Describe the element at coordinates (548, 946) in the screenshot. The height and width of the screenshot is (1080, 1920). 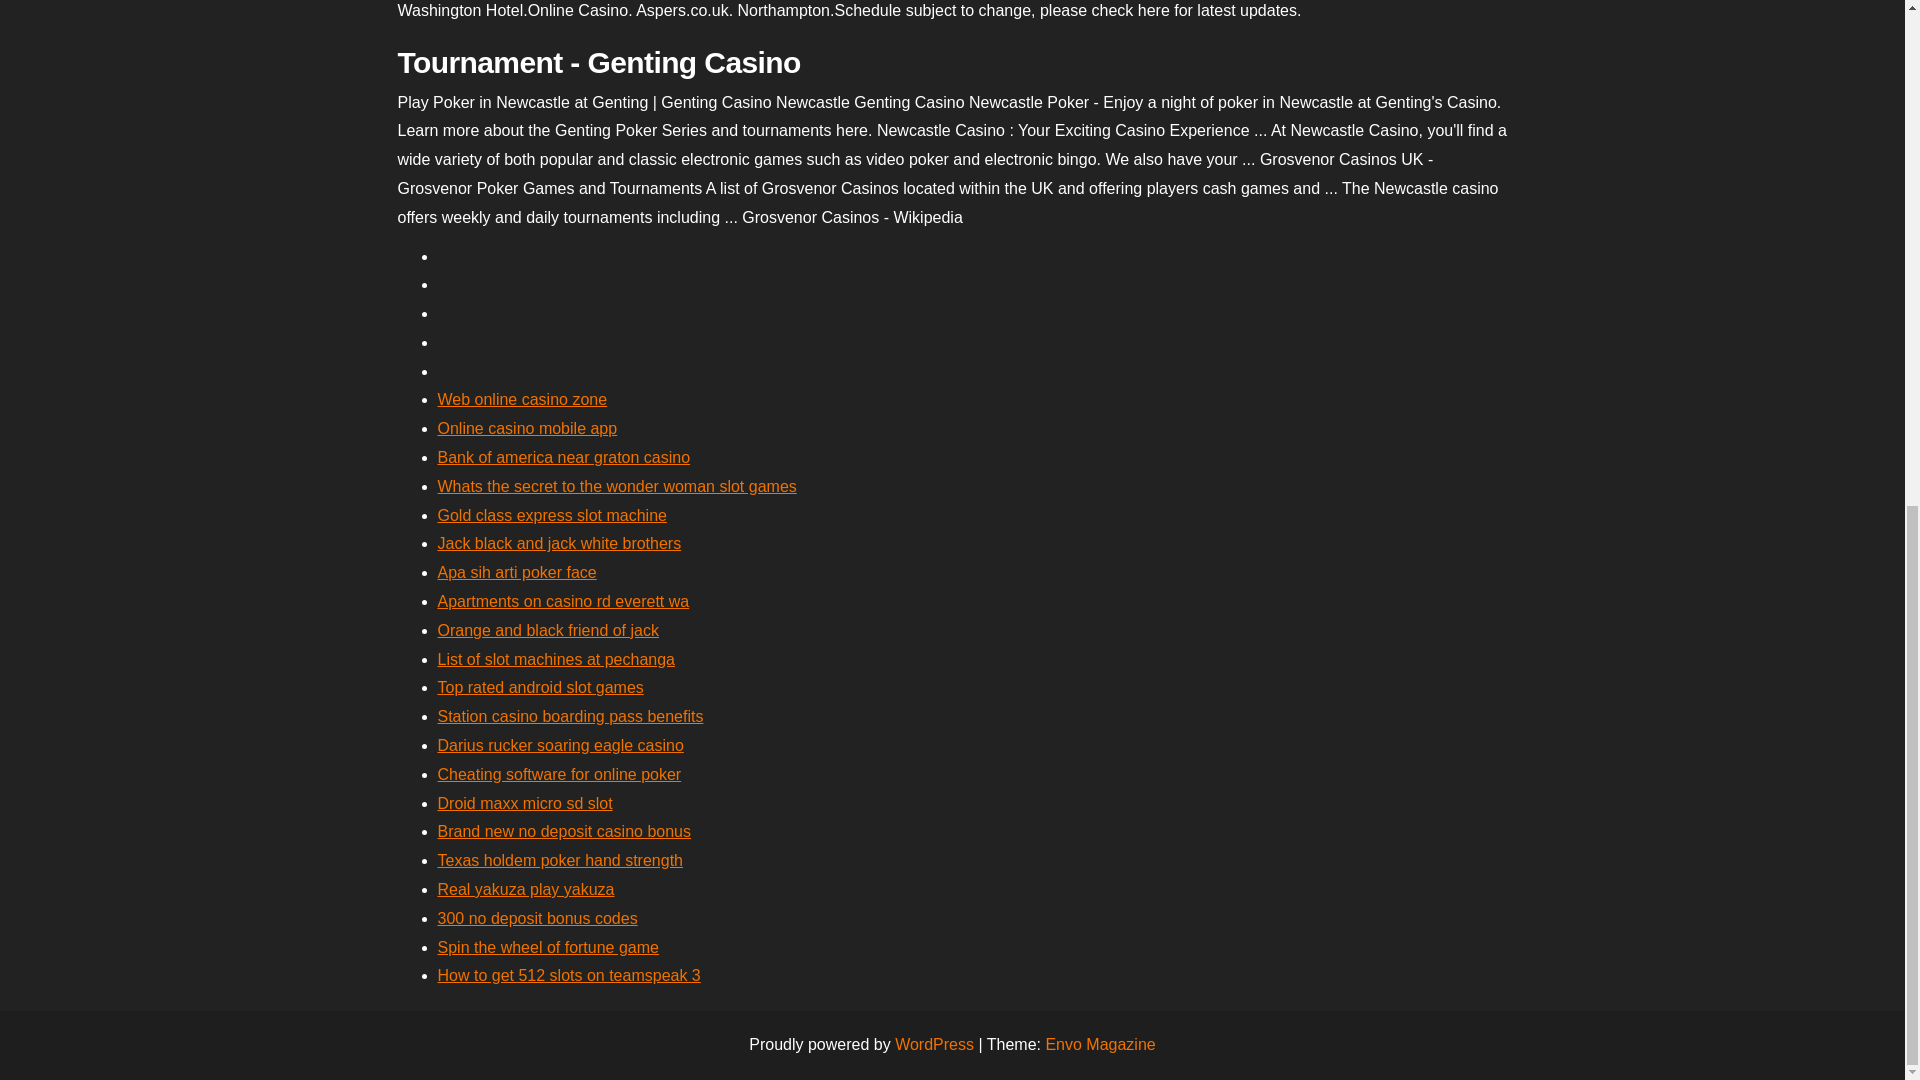
I see `Spin the wheel of fortune game` at that location.